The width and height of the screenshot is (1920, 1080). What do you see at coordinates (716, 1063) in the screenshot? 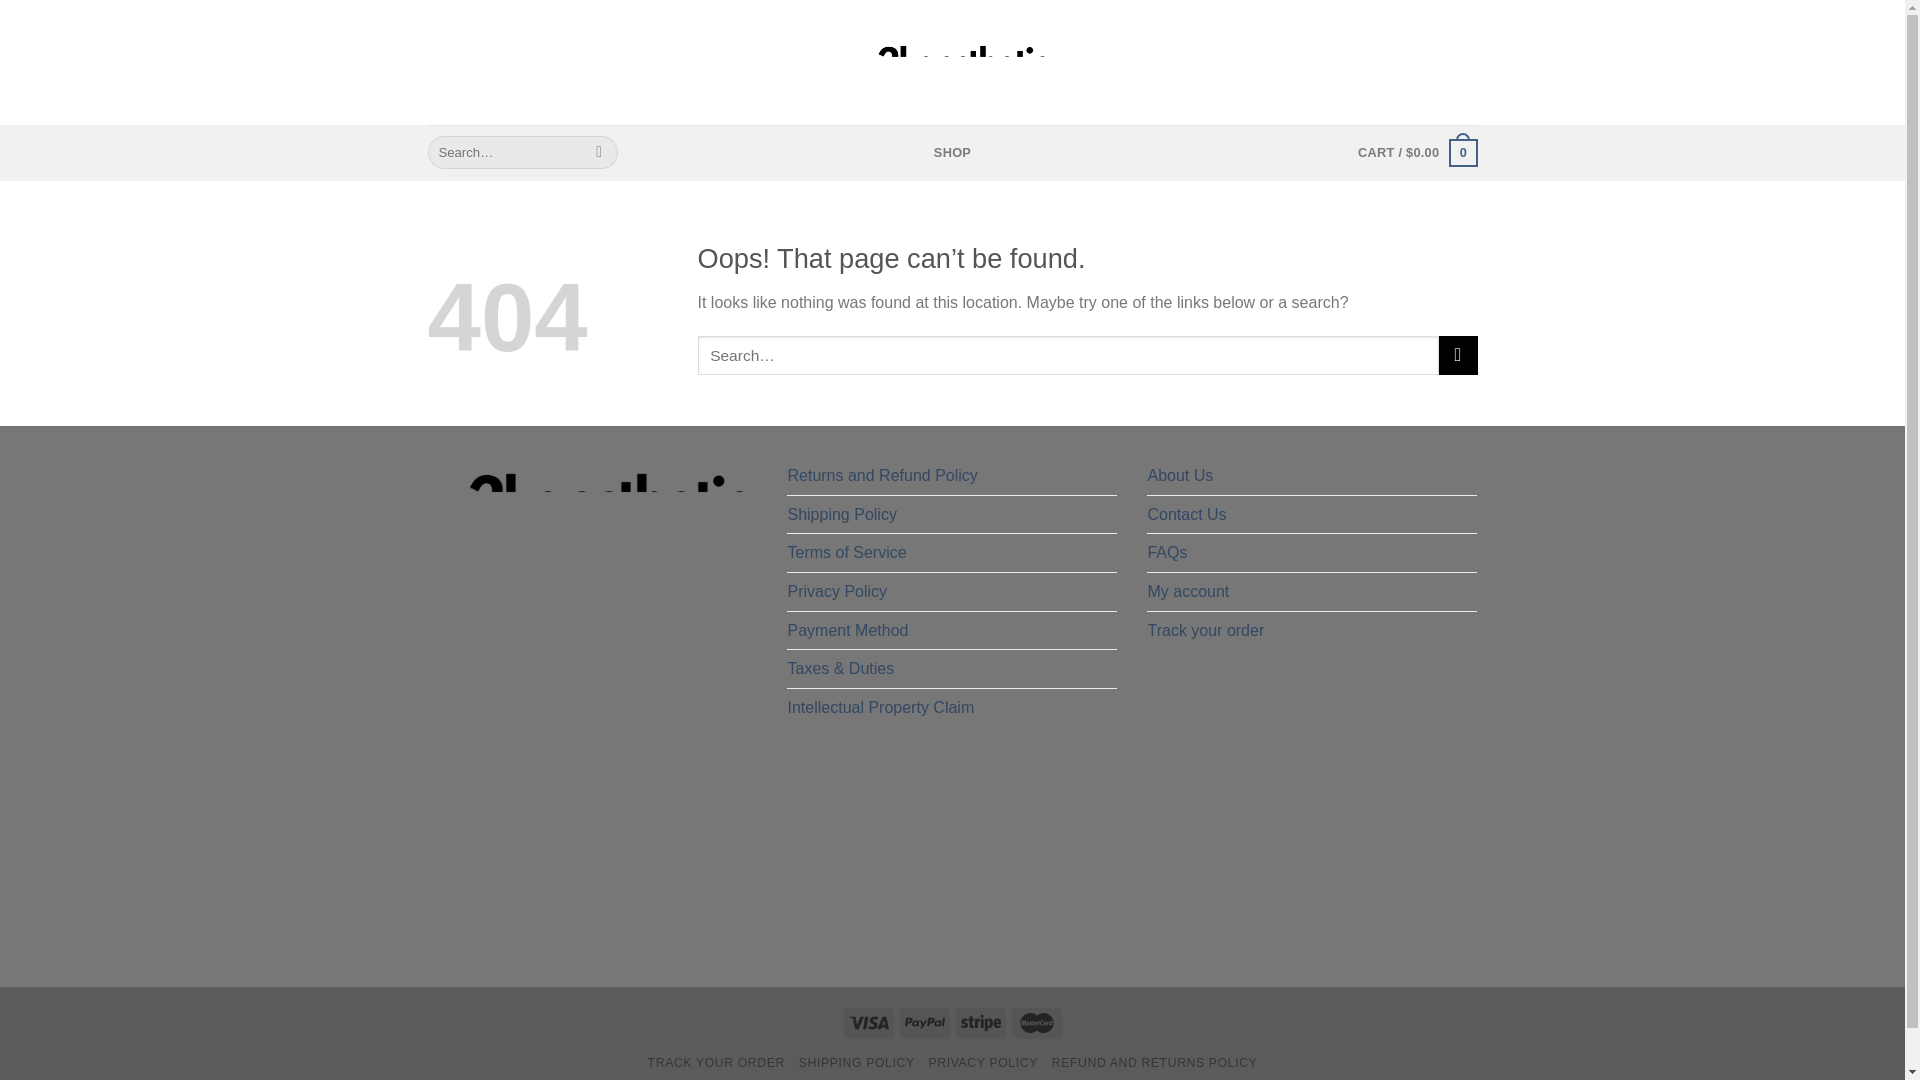
I see `TRACK YOUR ORDER` at bounding box center [716, 1063].